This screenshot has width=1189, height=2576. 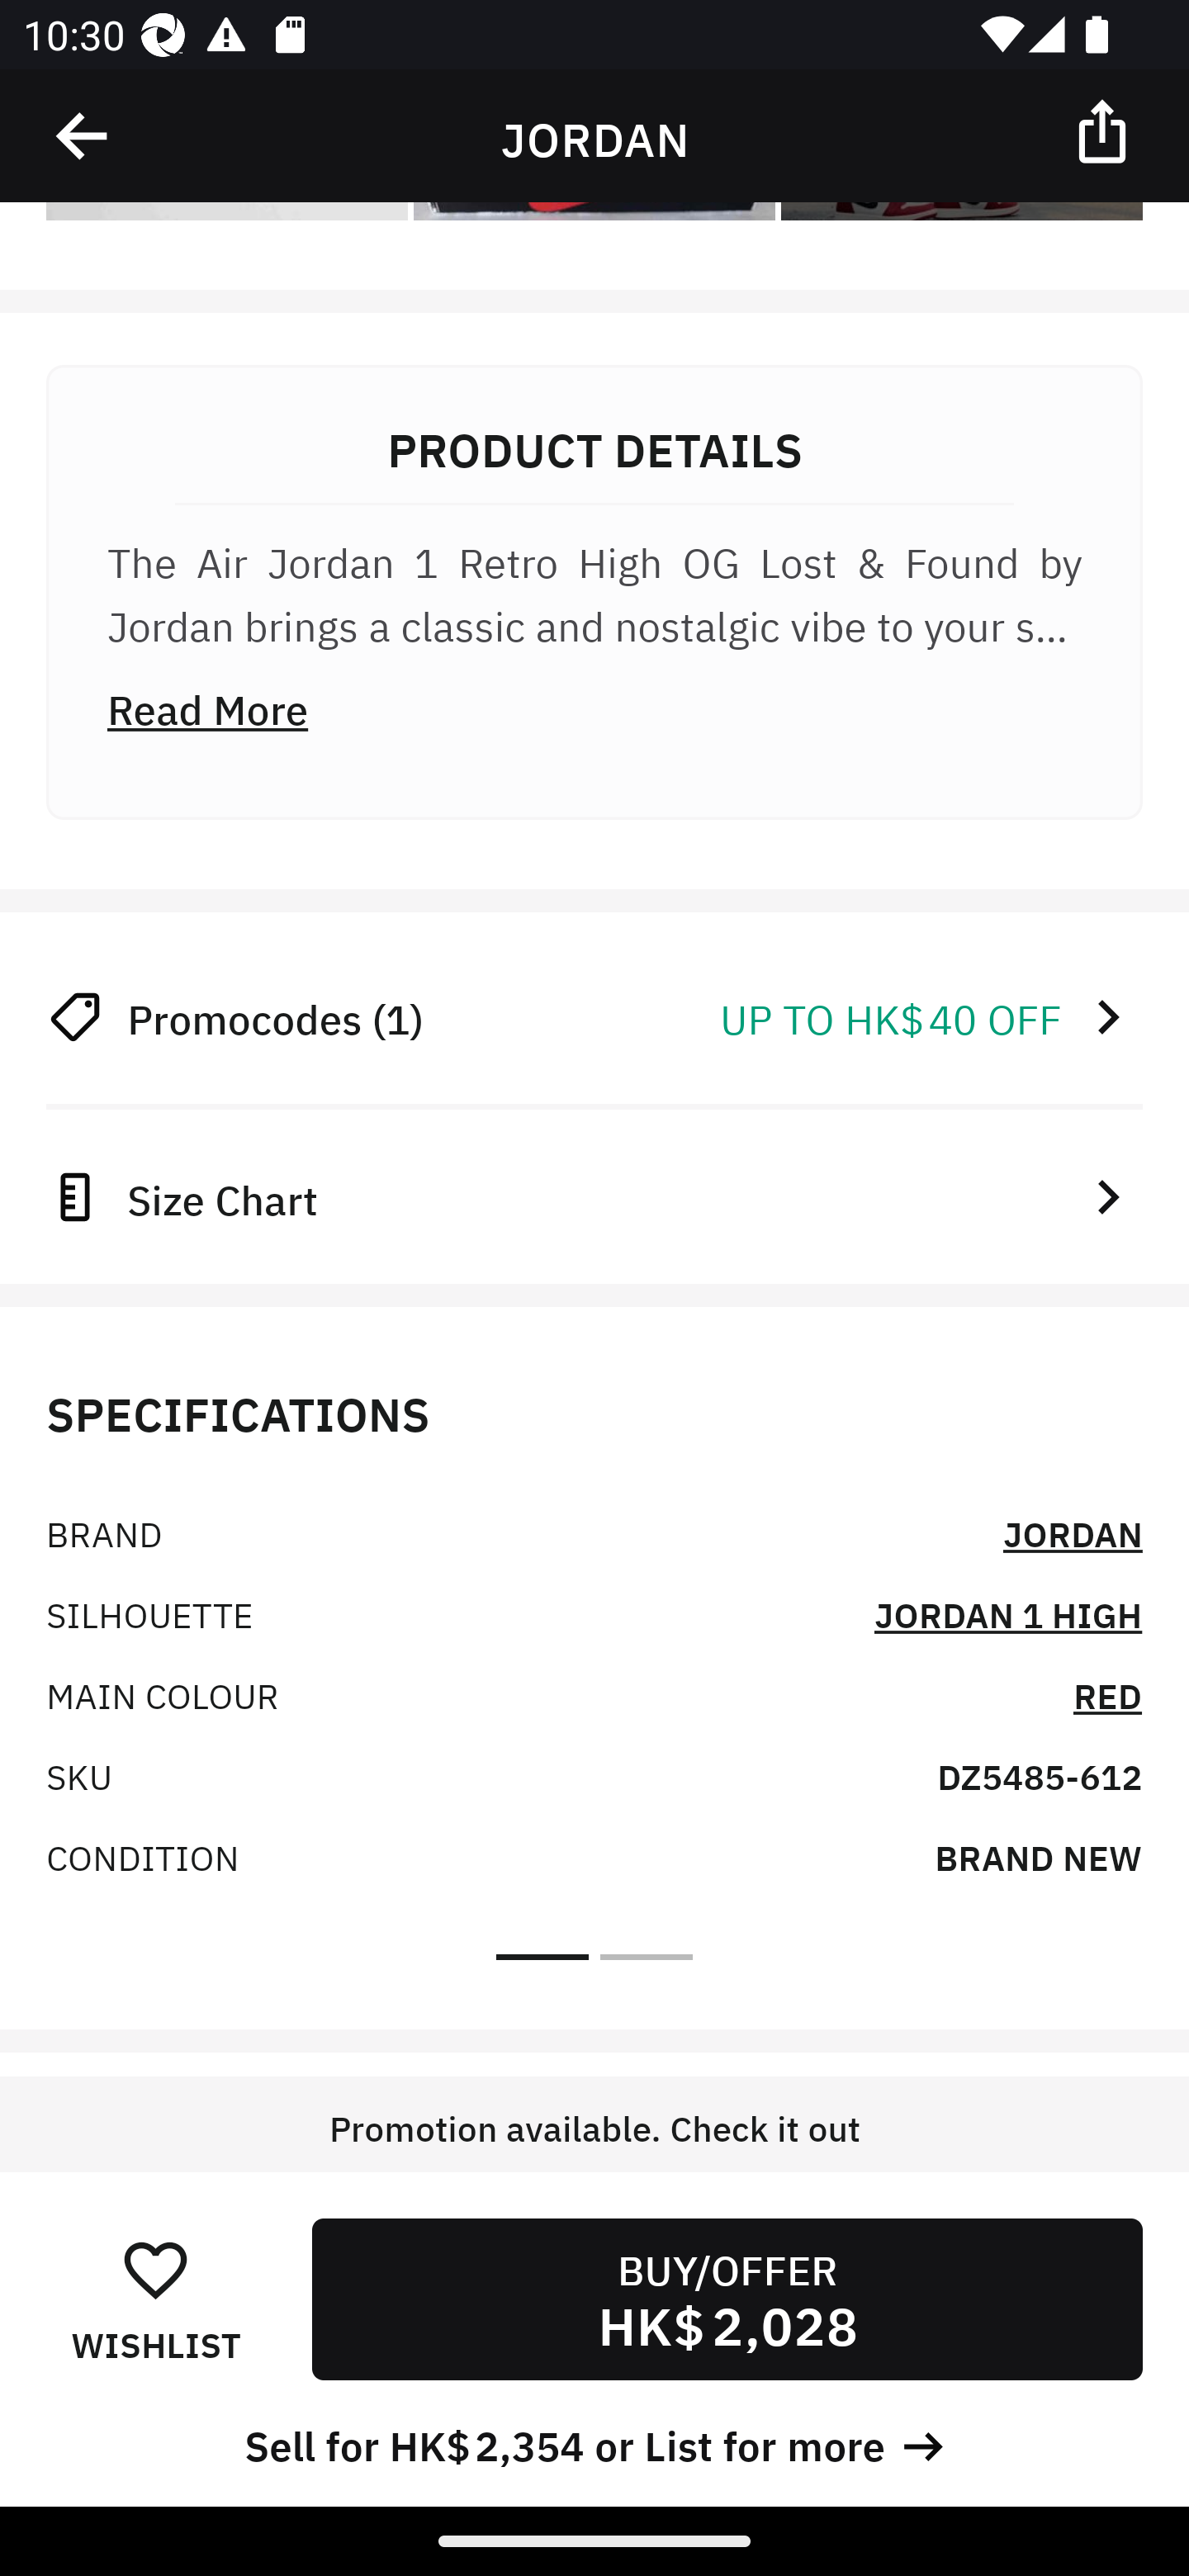 What do you see at coordinates (1105, 130) in the screenshot?
I see `` at bounding box center [1105, 130].